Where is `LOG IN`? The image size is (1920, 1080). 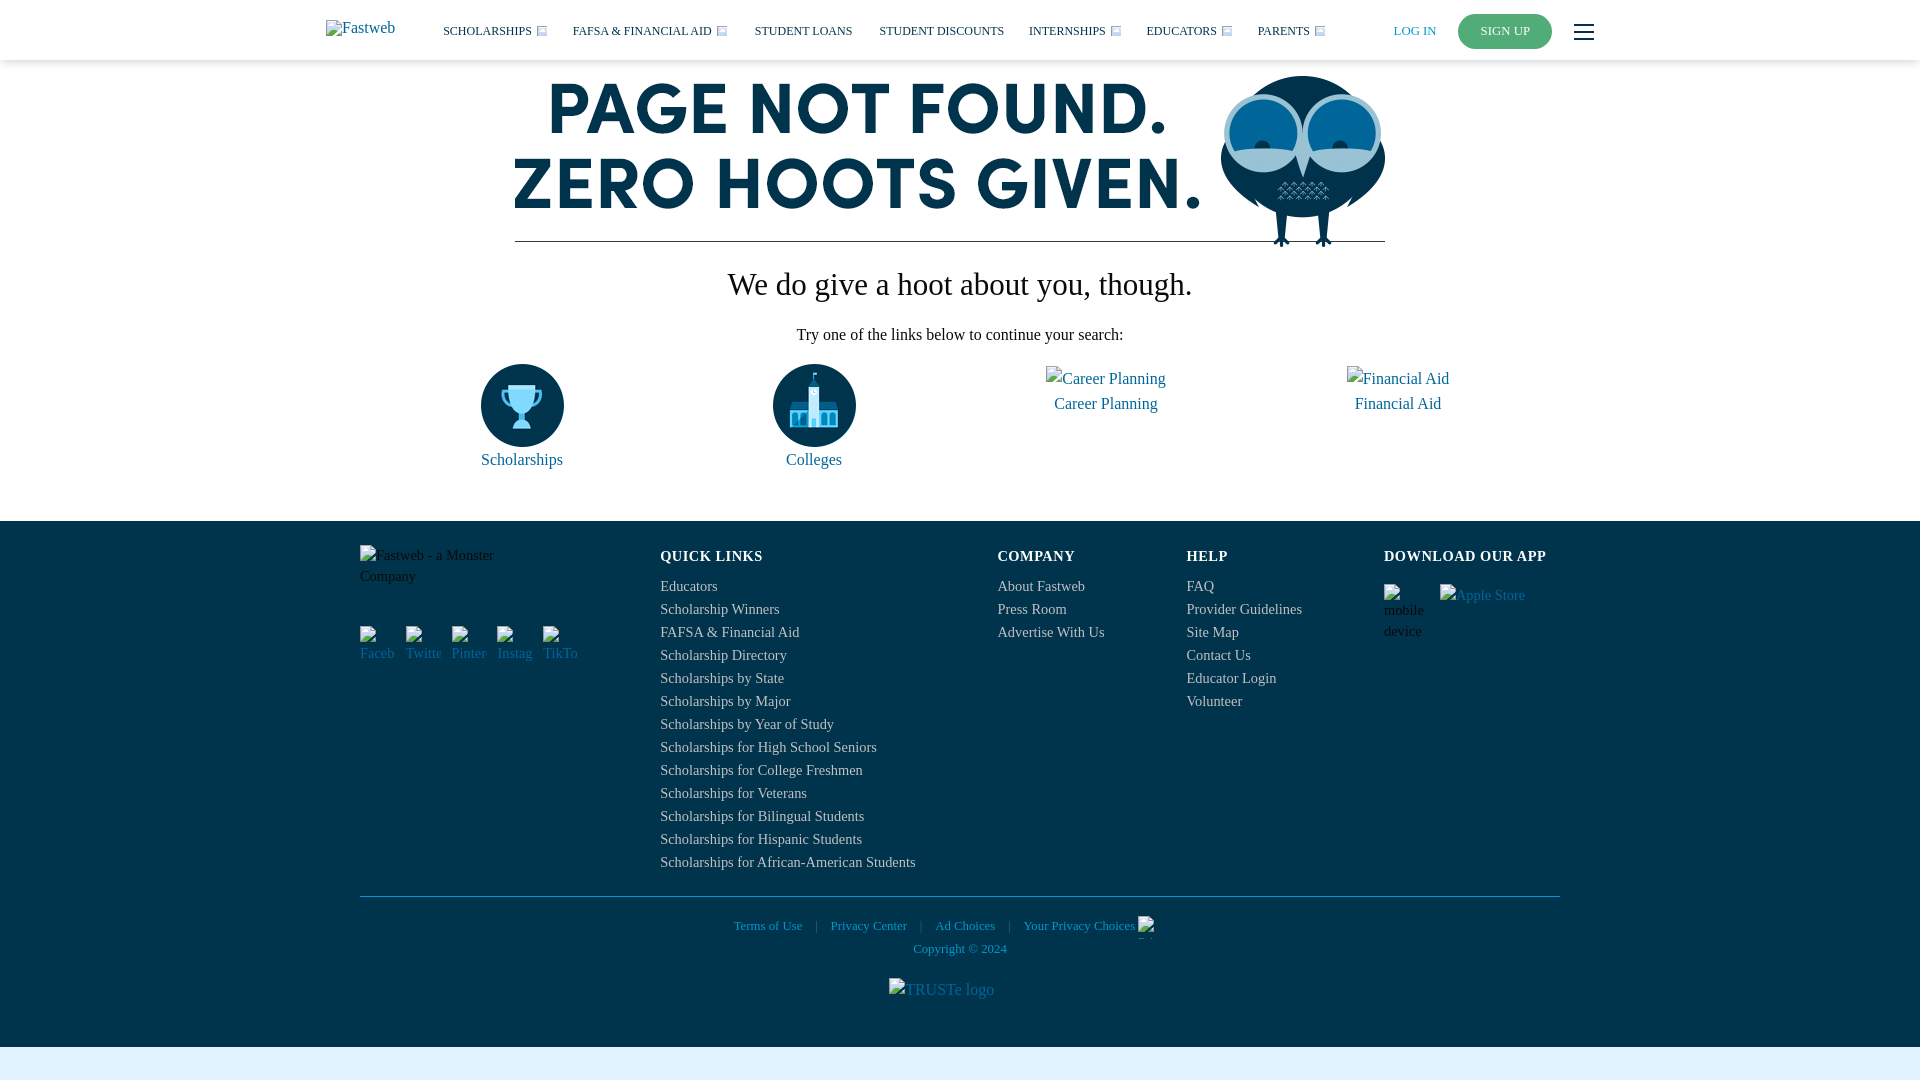
LOG IN is located at coordinates (1414, 30).